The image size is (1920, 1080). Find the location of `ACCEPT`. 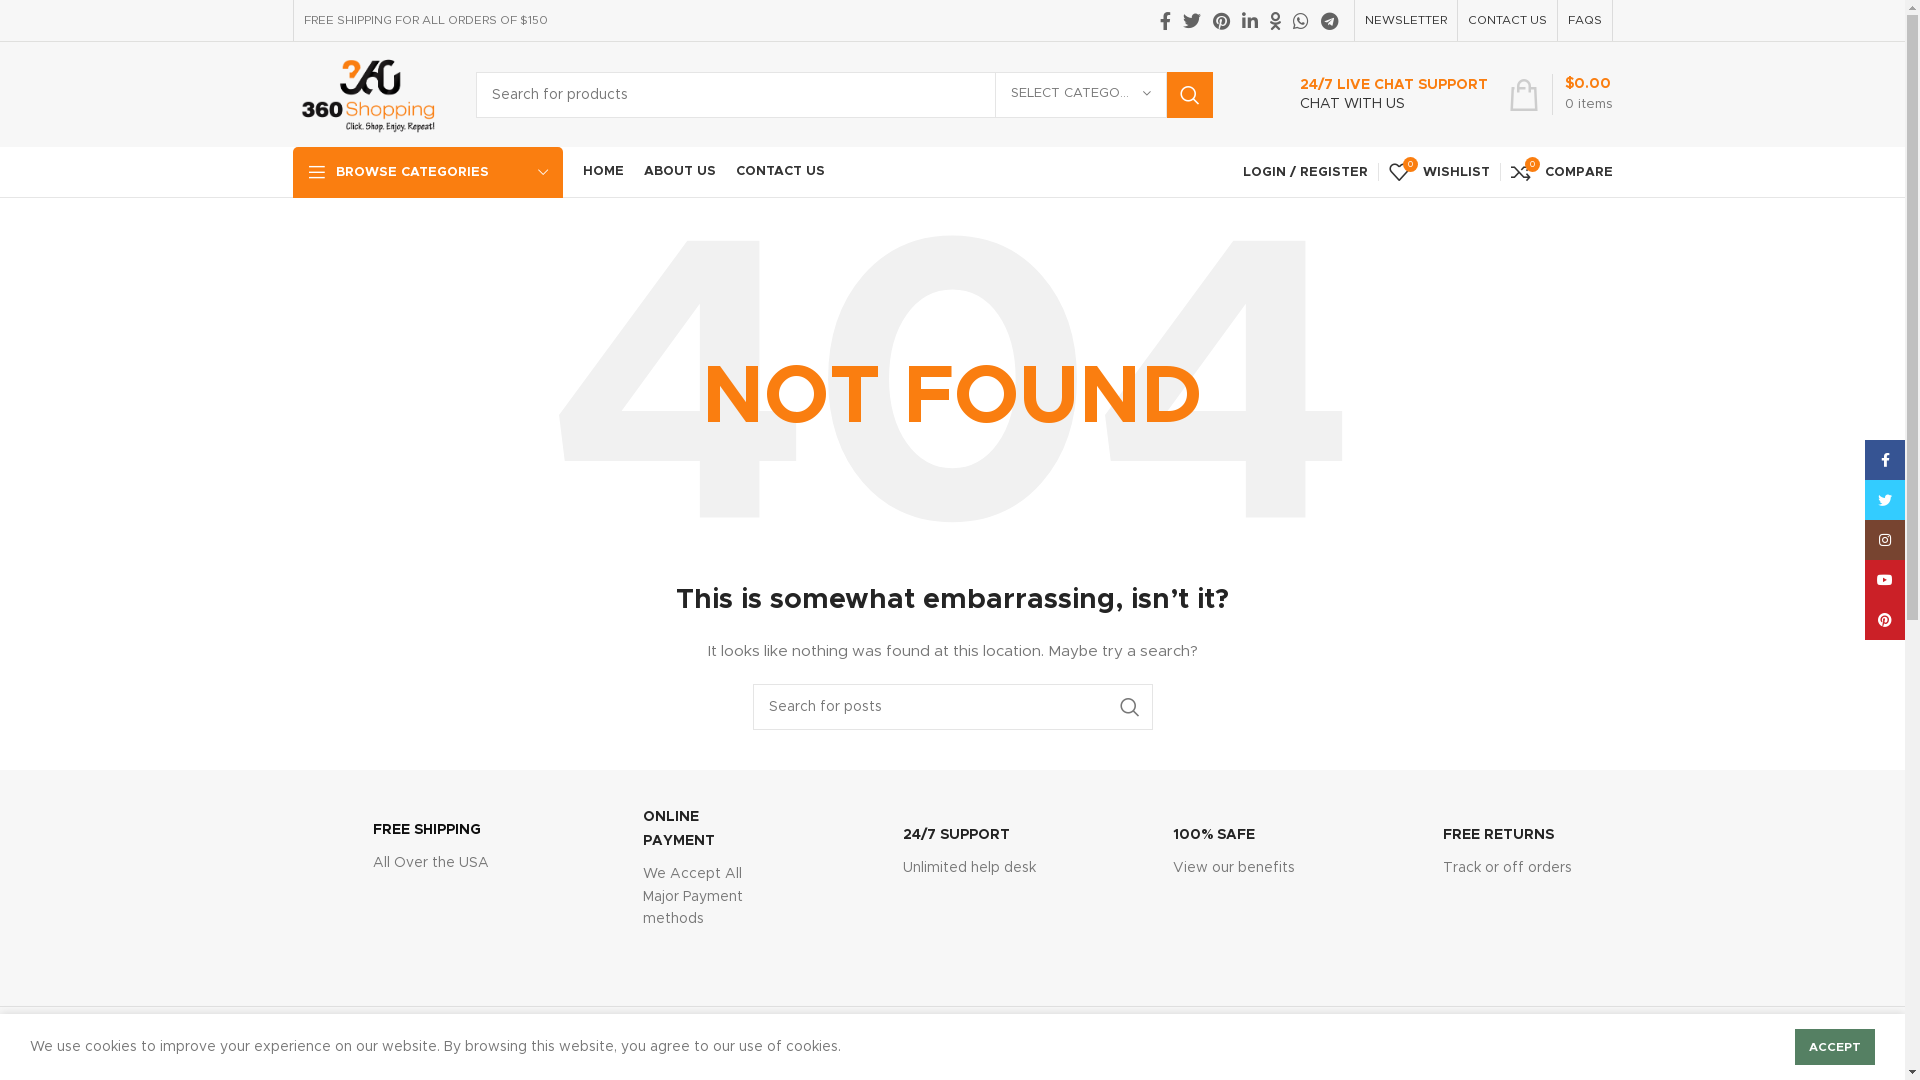

ACCEPT is located at coordinates (1835, 1047).